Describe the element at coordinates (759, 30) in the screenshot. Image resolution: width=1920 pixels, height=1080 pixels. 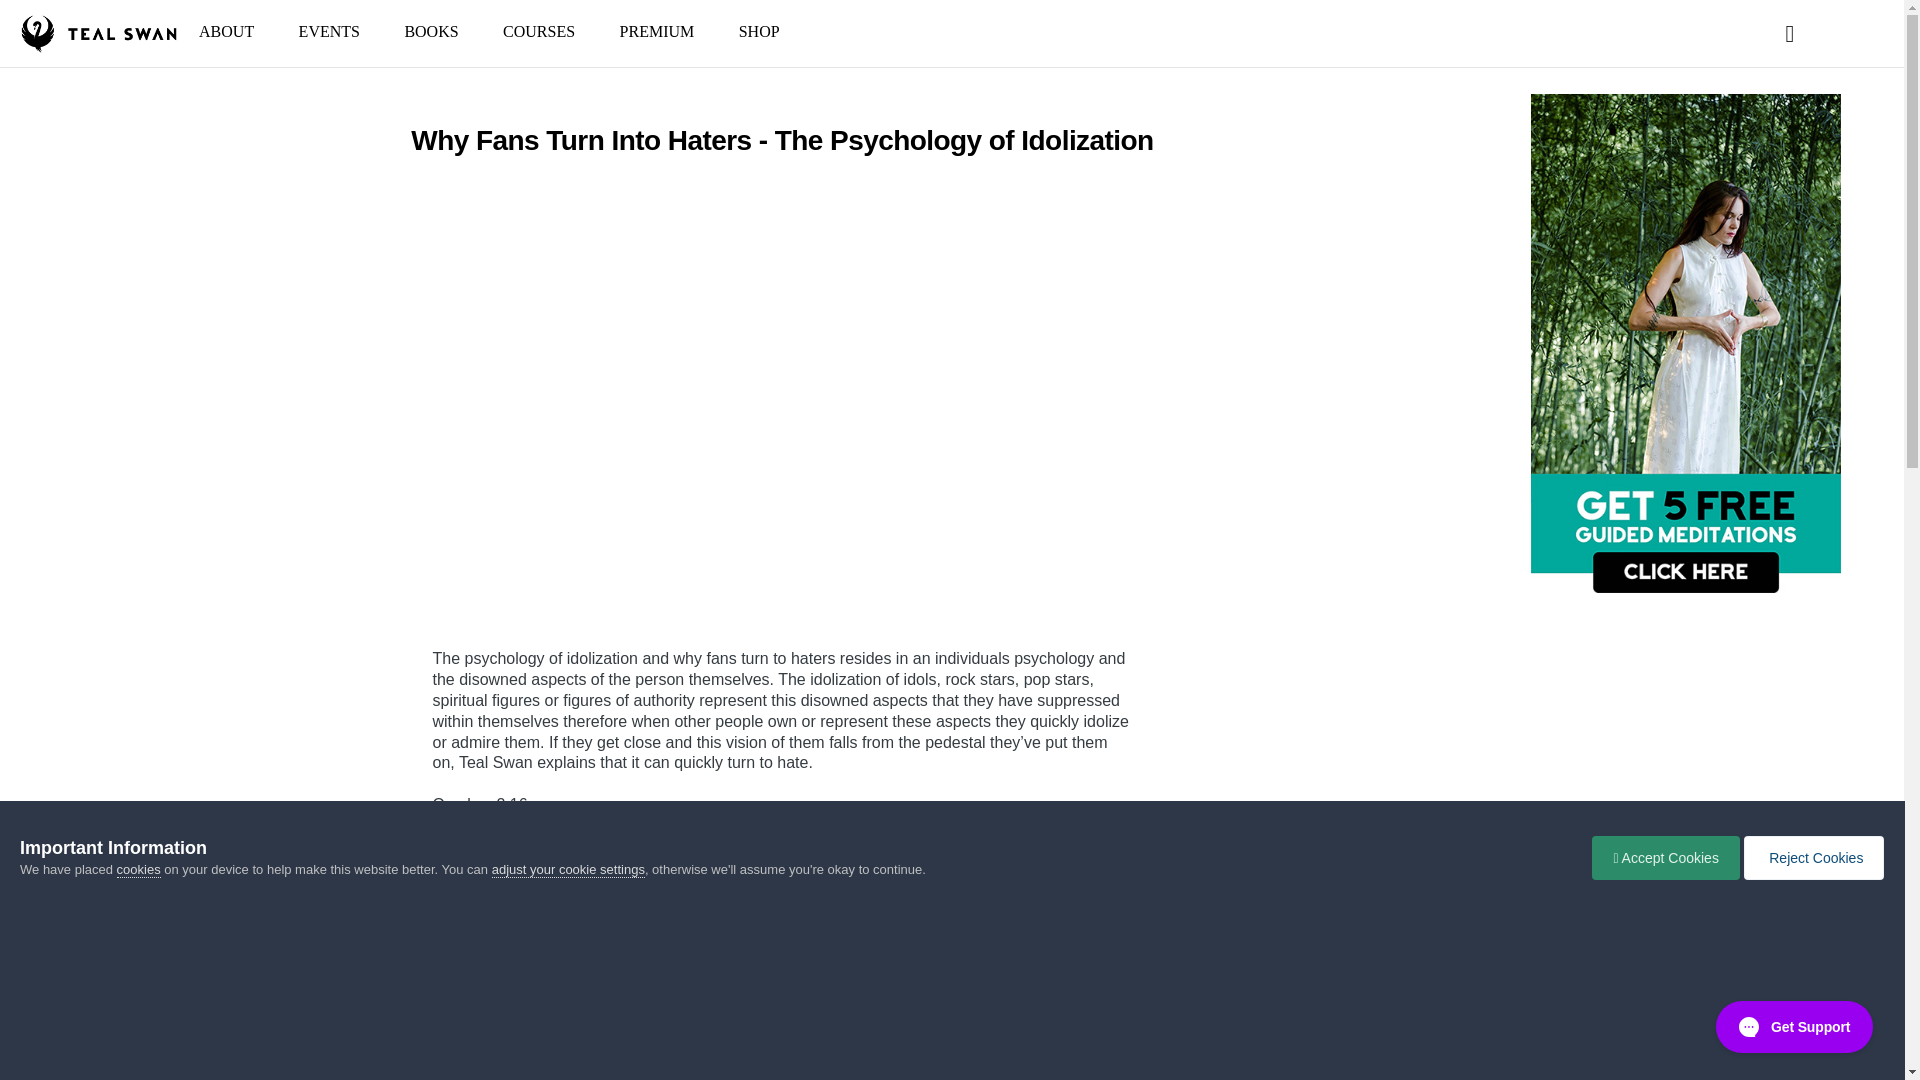
I see `SHOP` at that location.